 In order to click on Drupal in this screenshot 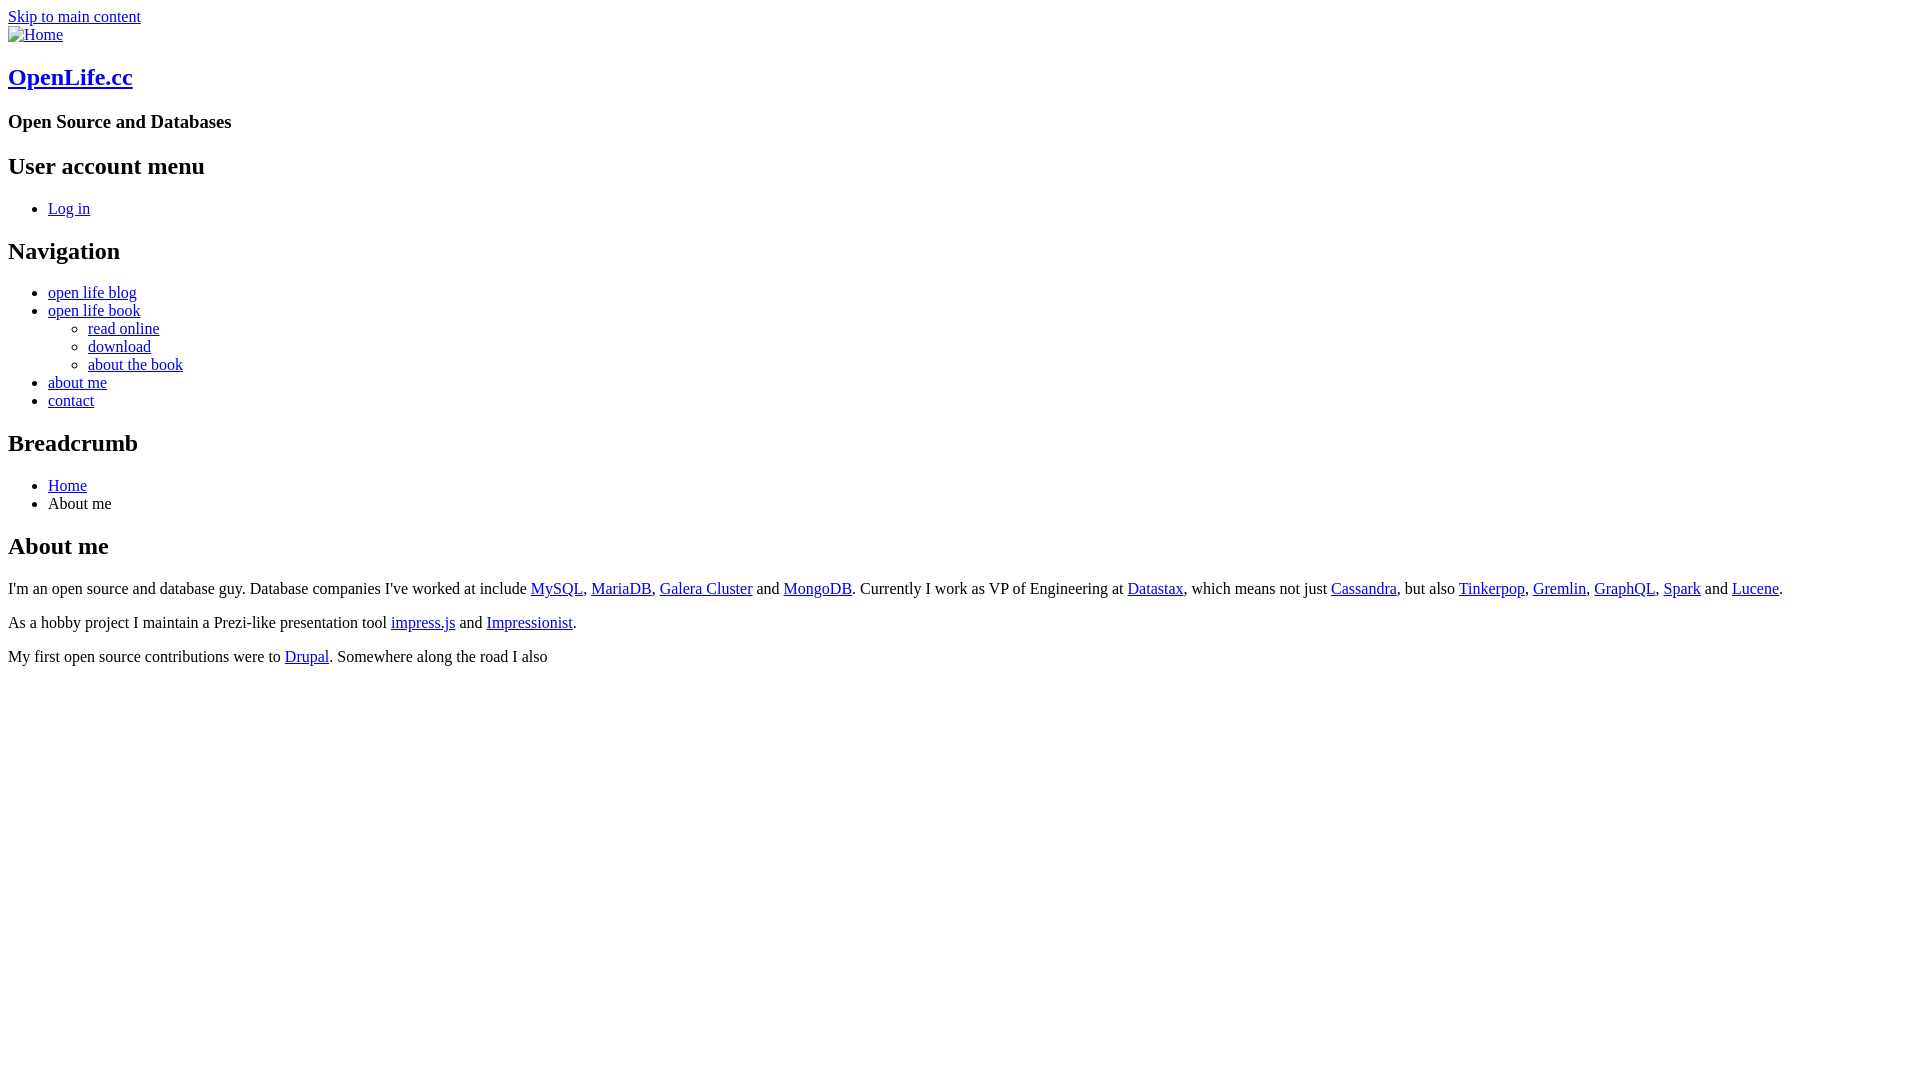, I will do `click(307, 656)`.